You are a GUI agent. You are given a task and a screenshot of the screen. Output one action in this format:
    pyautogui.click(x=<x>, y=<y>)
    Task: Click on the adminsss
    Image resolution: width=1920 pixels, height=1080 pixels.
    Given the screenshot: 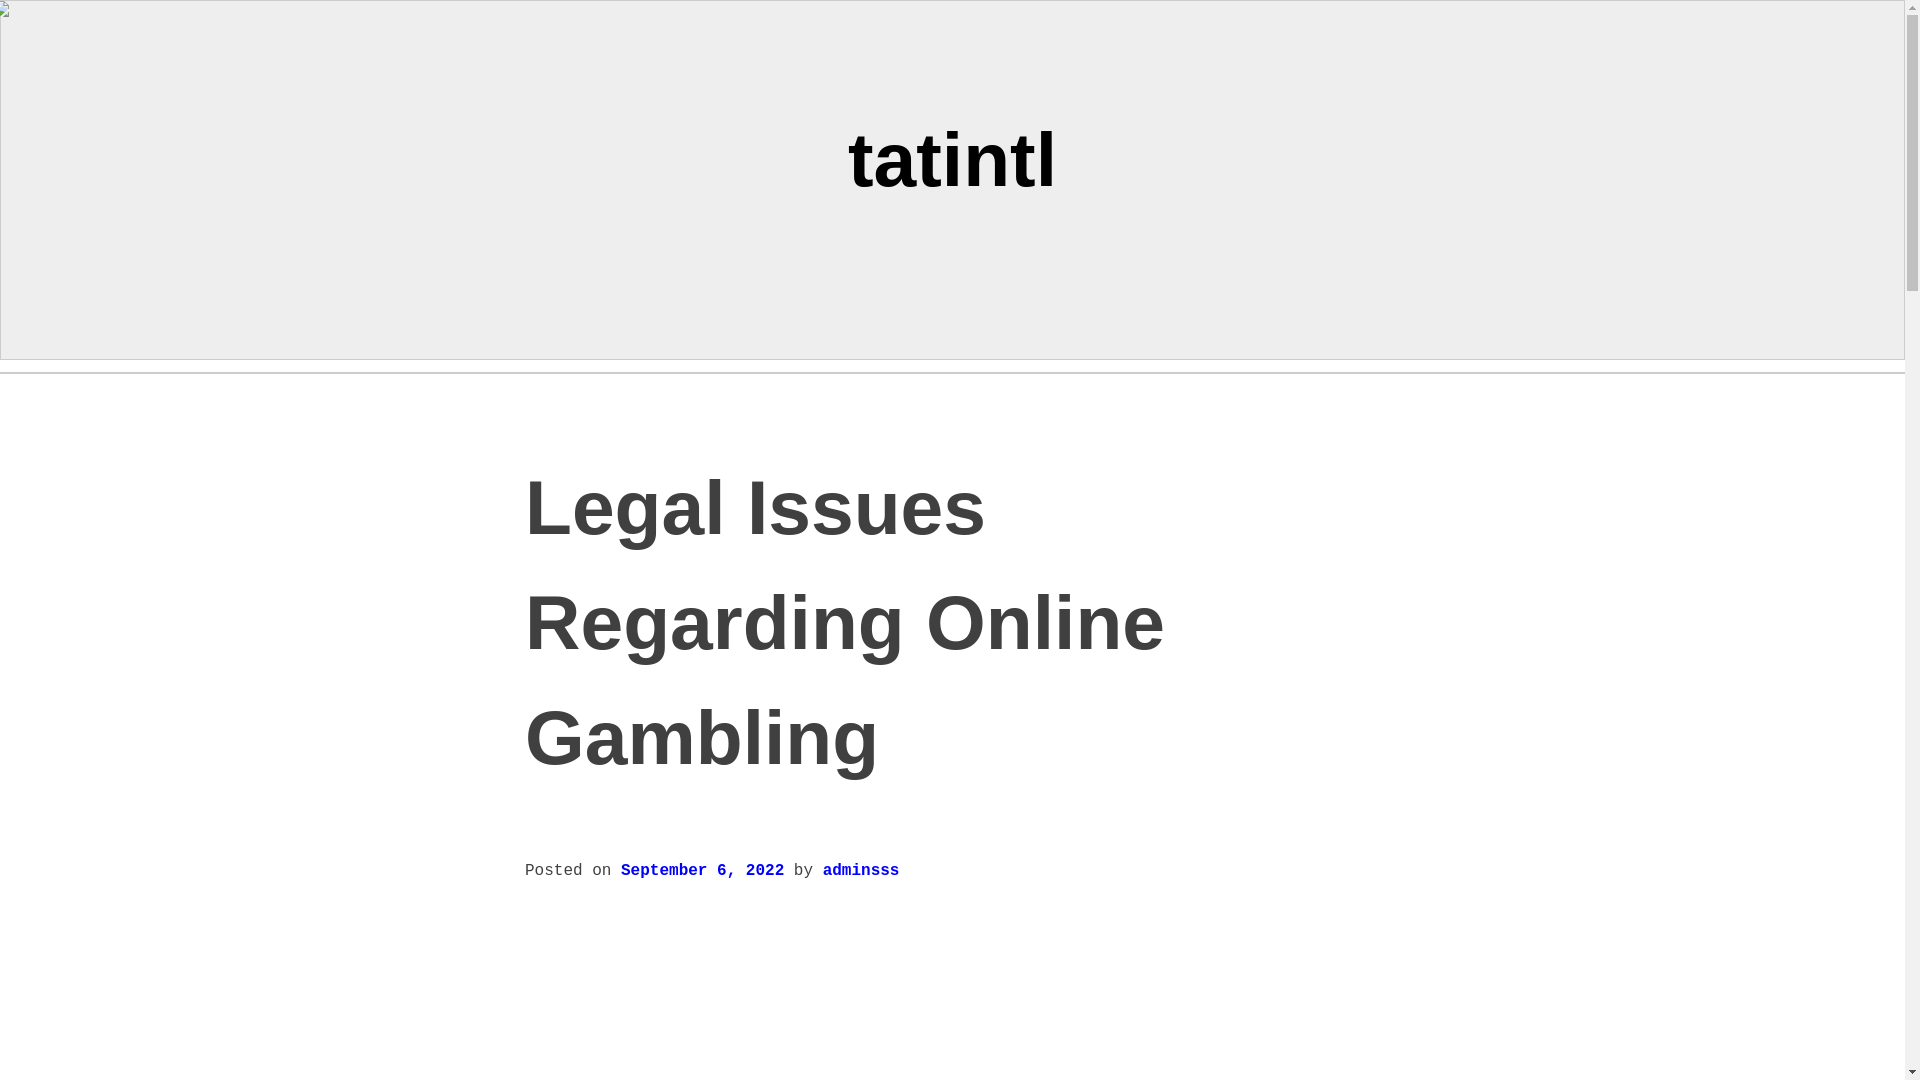 What is the action you would take?
    pyautogui.click(x=862, y=870)
    